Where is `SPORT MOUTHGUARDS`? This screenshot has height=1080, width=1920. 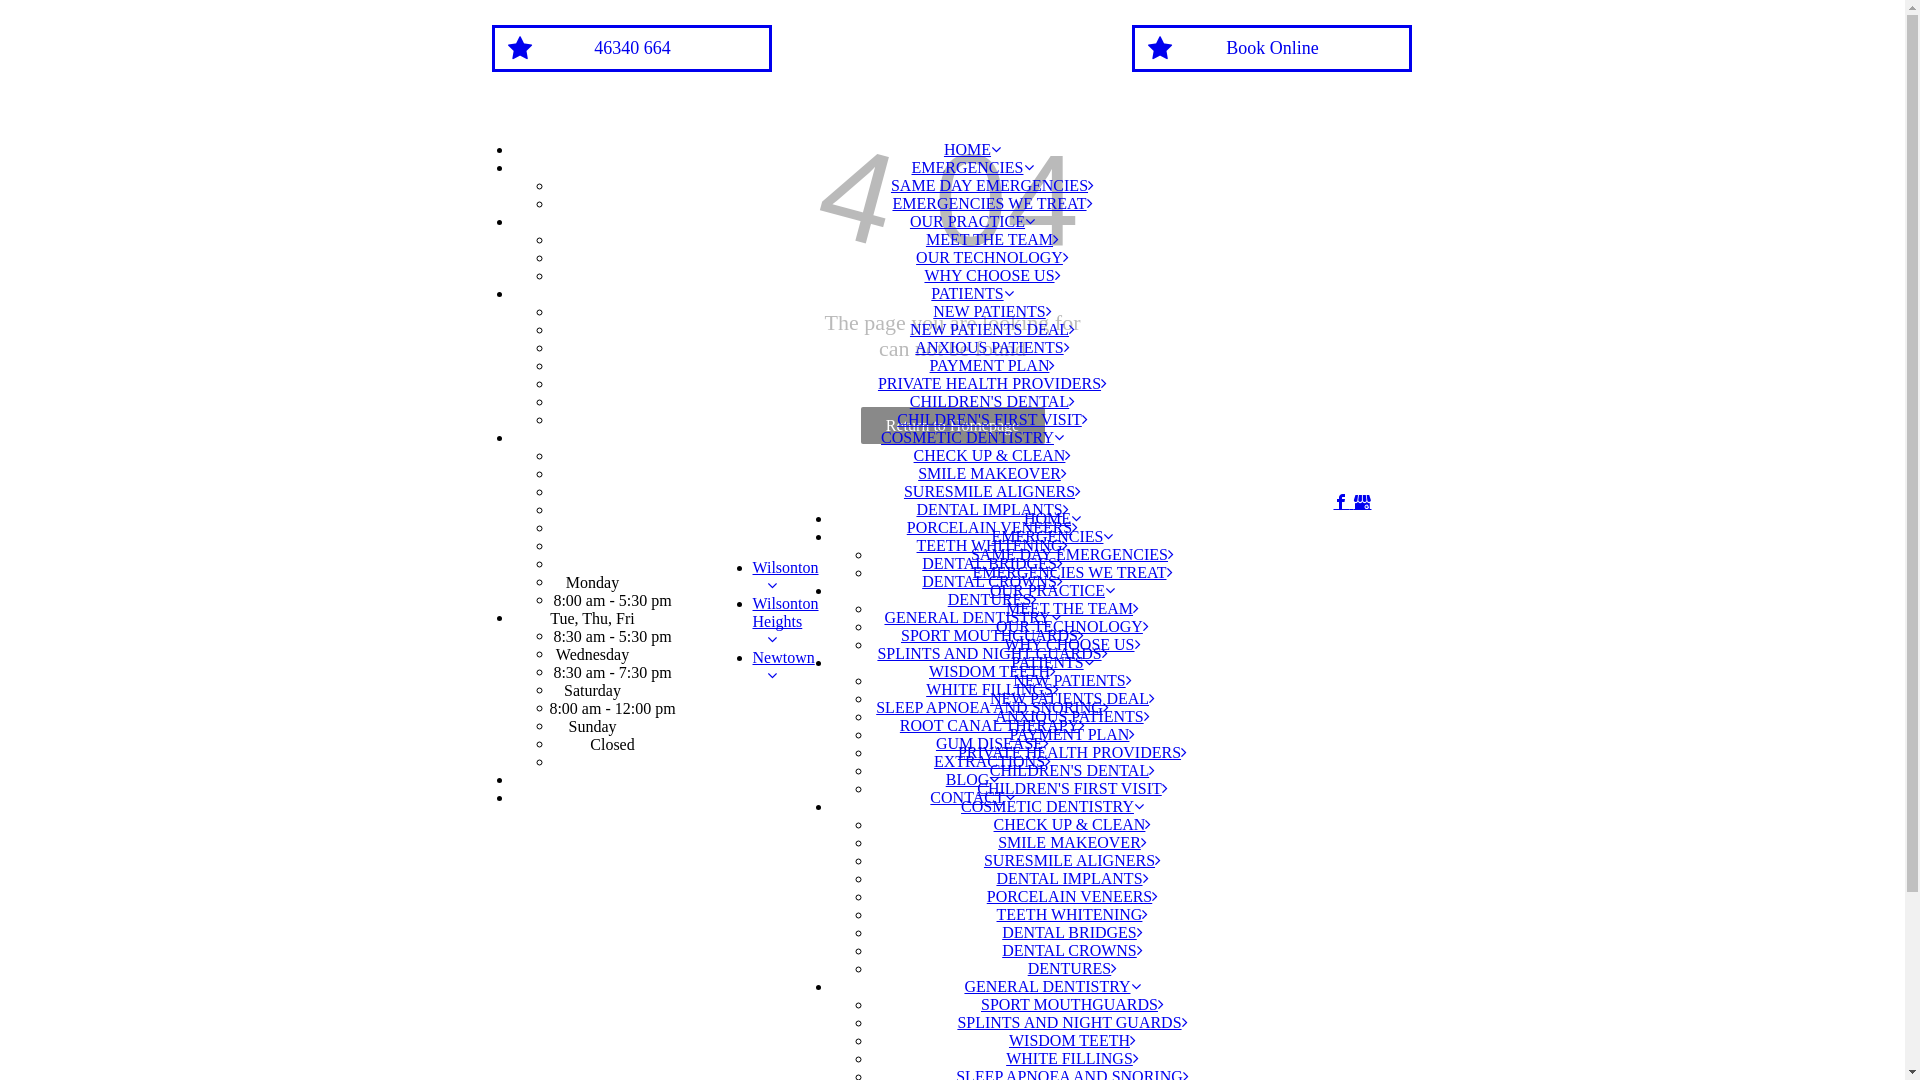 SPORT MOUTHGUARDS is located at coordinates (1072, 1004).